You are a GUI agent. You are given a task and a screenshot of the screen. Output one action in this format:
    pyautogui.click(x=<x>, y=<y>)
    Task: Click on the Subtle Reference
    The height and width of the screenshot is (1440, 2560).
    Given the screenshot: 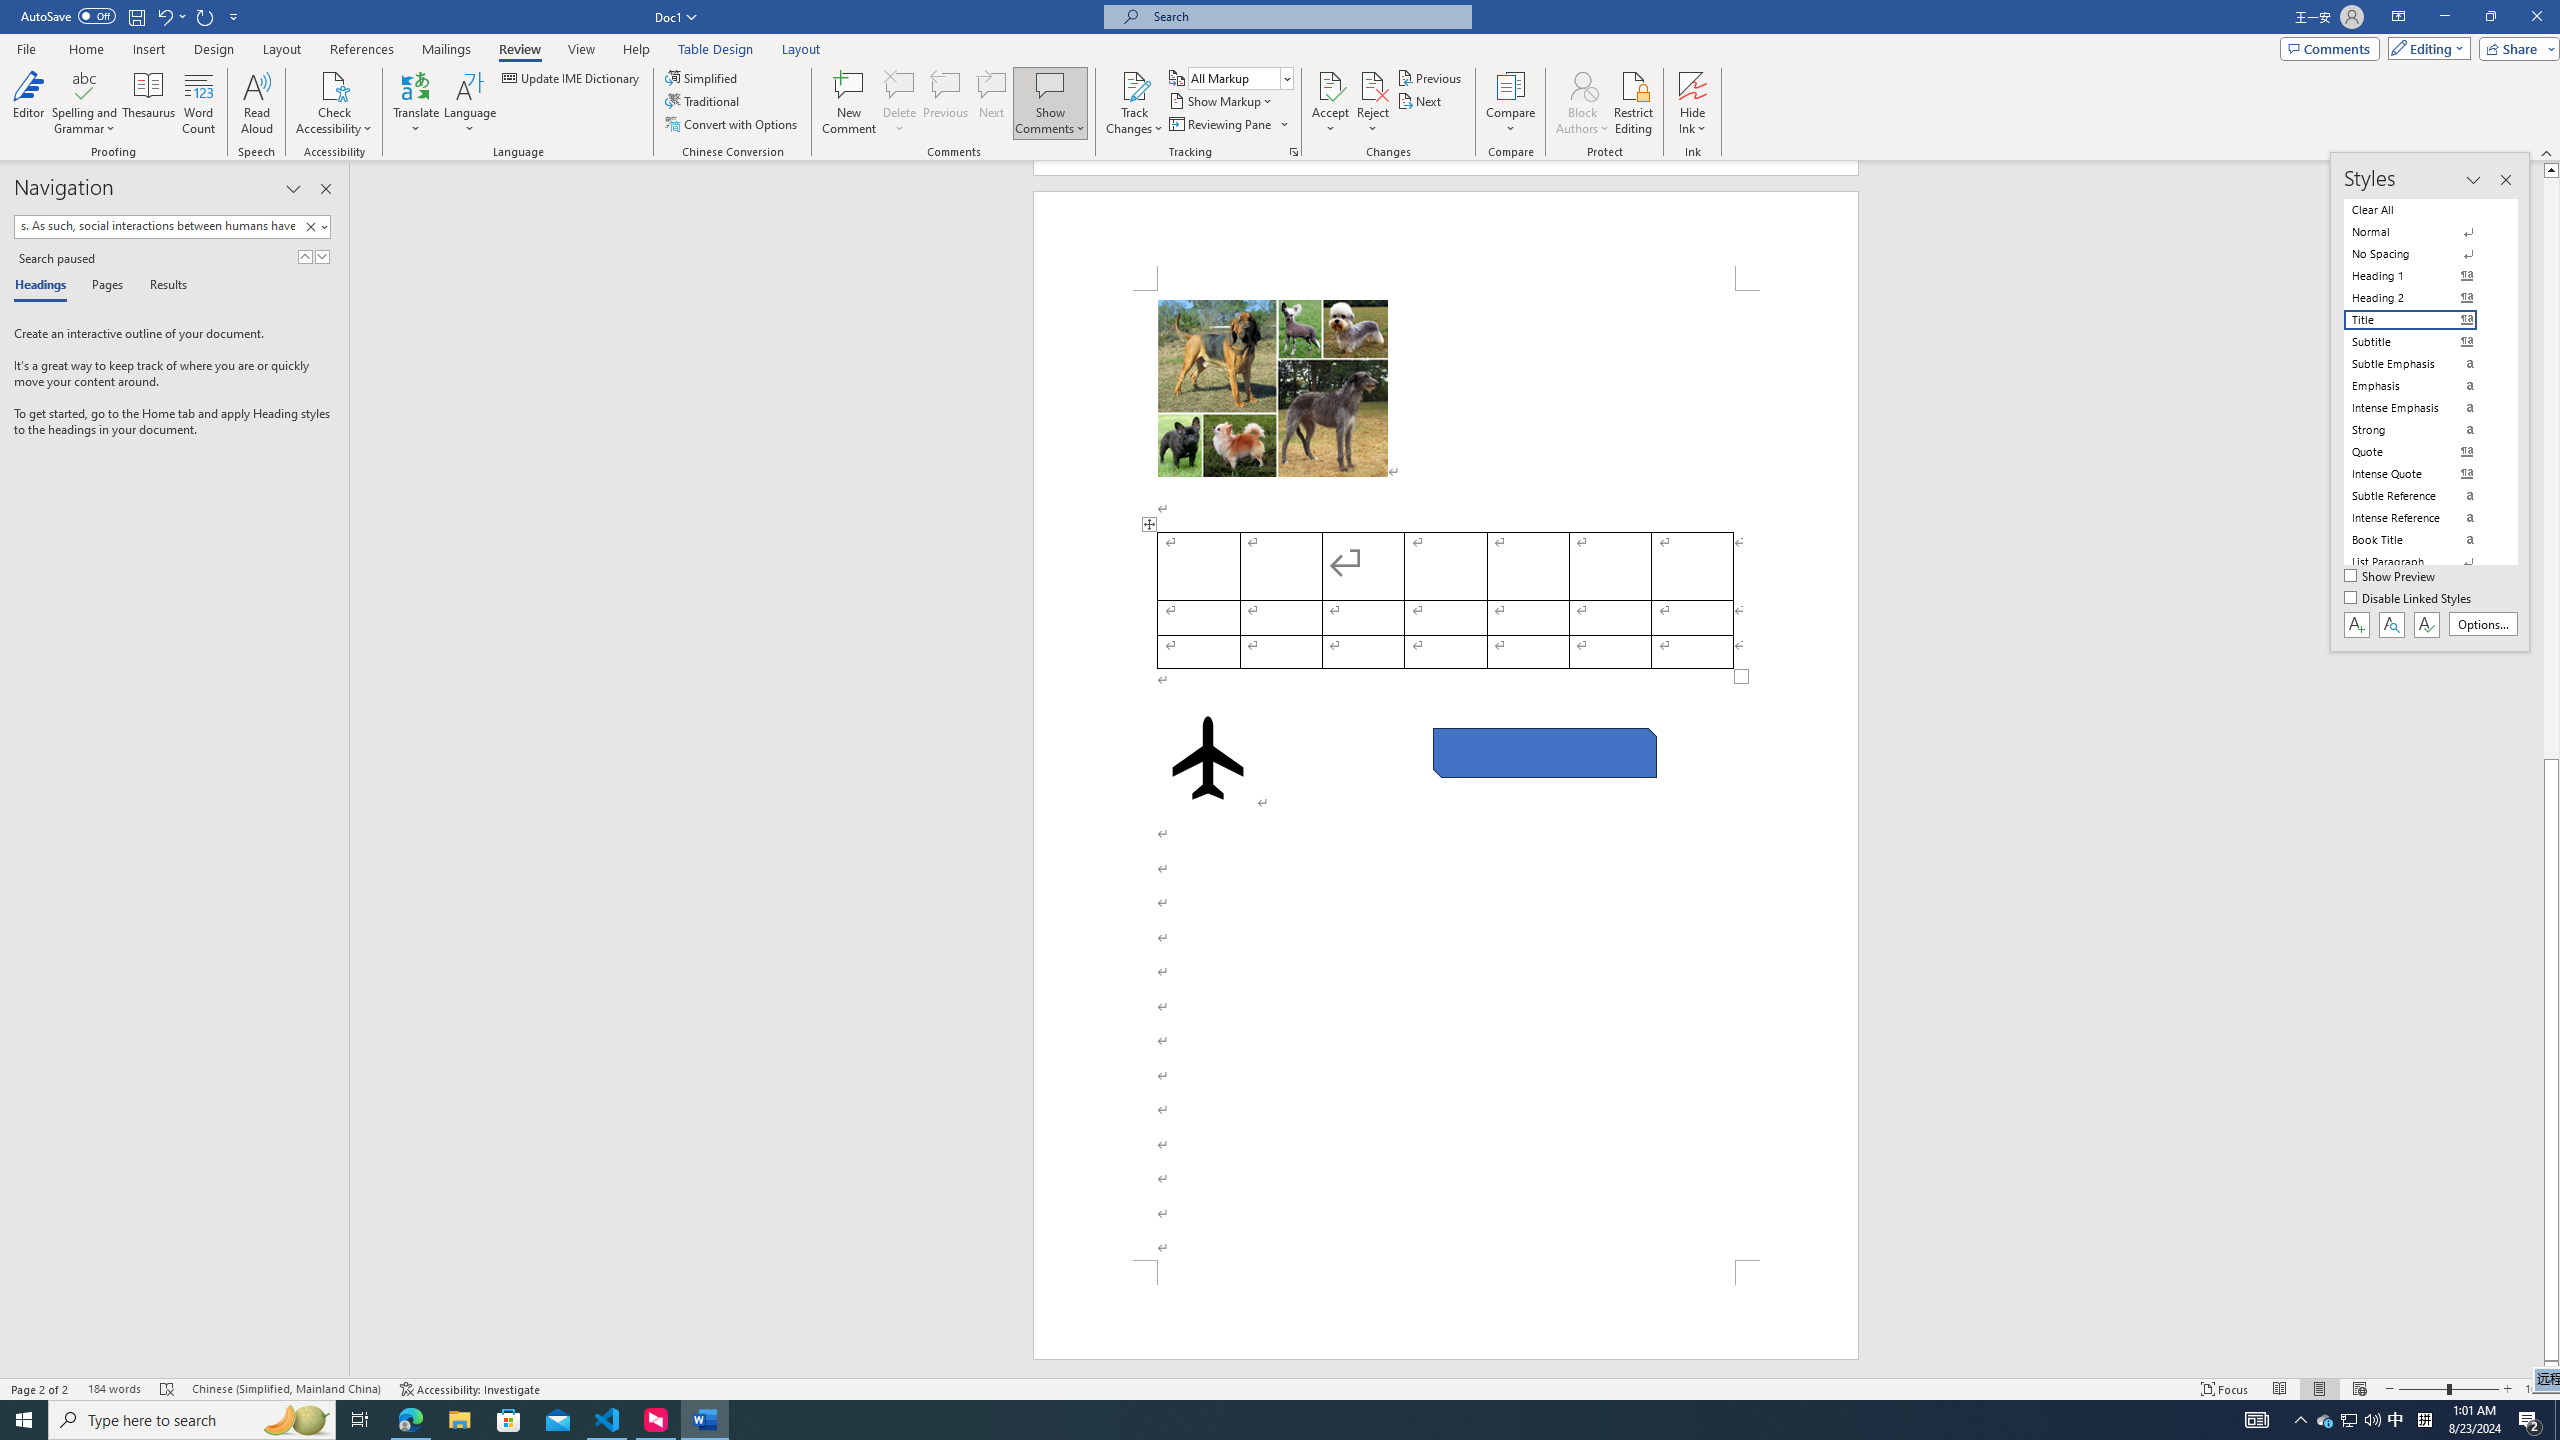 What is the action you would take?
    pyautogui.click(x=2422, y=496)
    